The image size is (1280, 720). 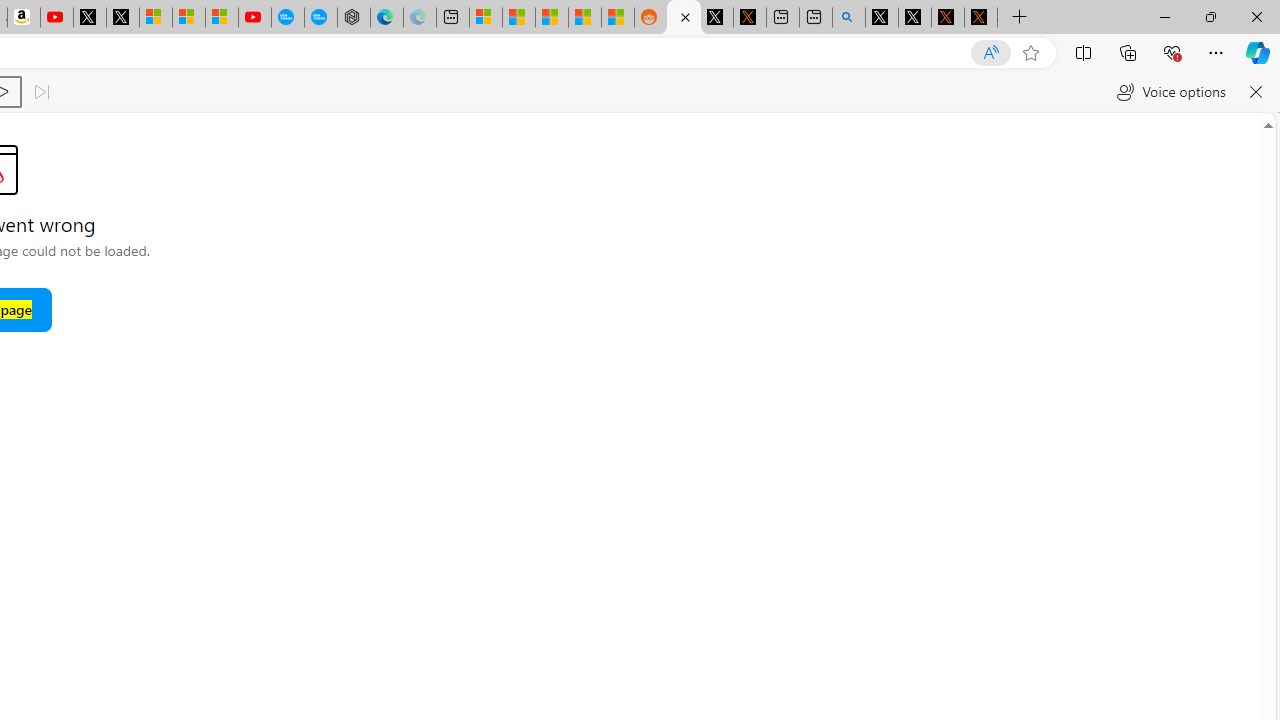 What do you see at coordinates (288, 18) in the screenshot?
I see `Opinion: Op-Ed and Commentary - USA TODAY` at bounding box center [288, 18].